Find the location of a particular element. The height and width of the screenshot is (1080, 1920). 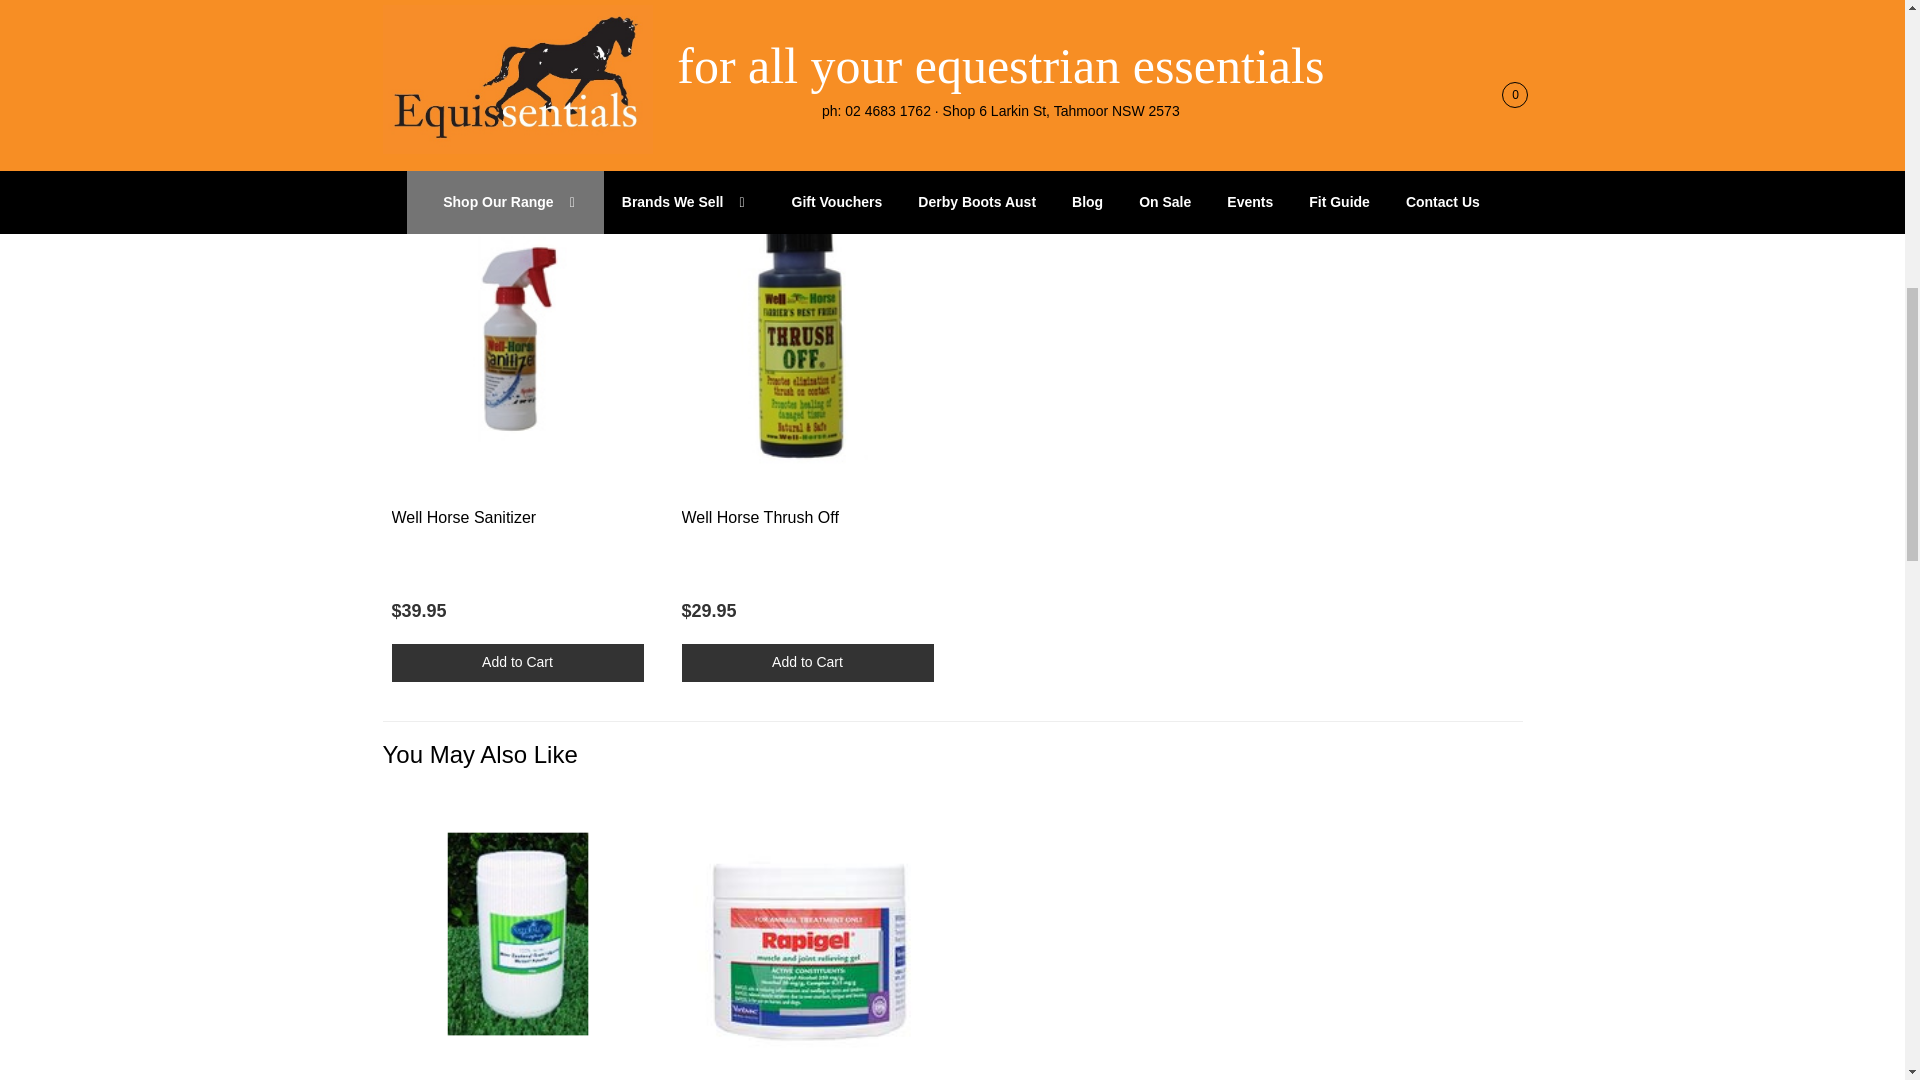

Add to Cart is located at coordinates (807, 662).